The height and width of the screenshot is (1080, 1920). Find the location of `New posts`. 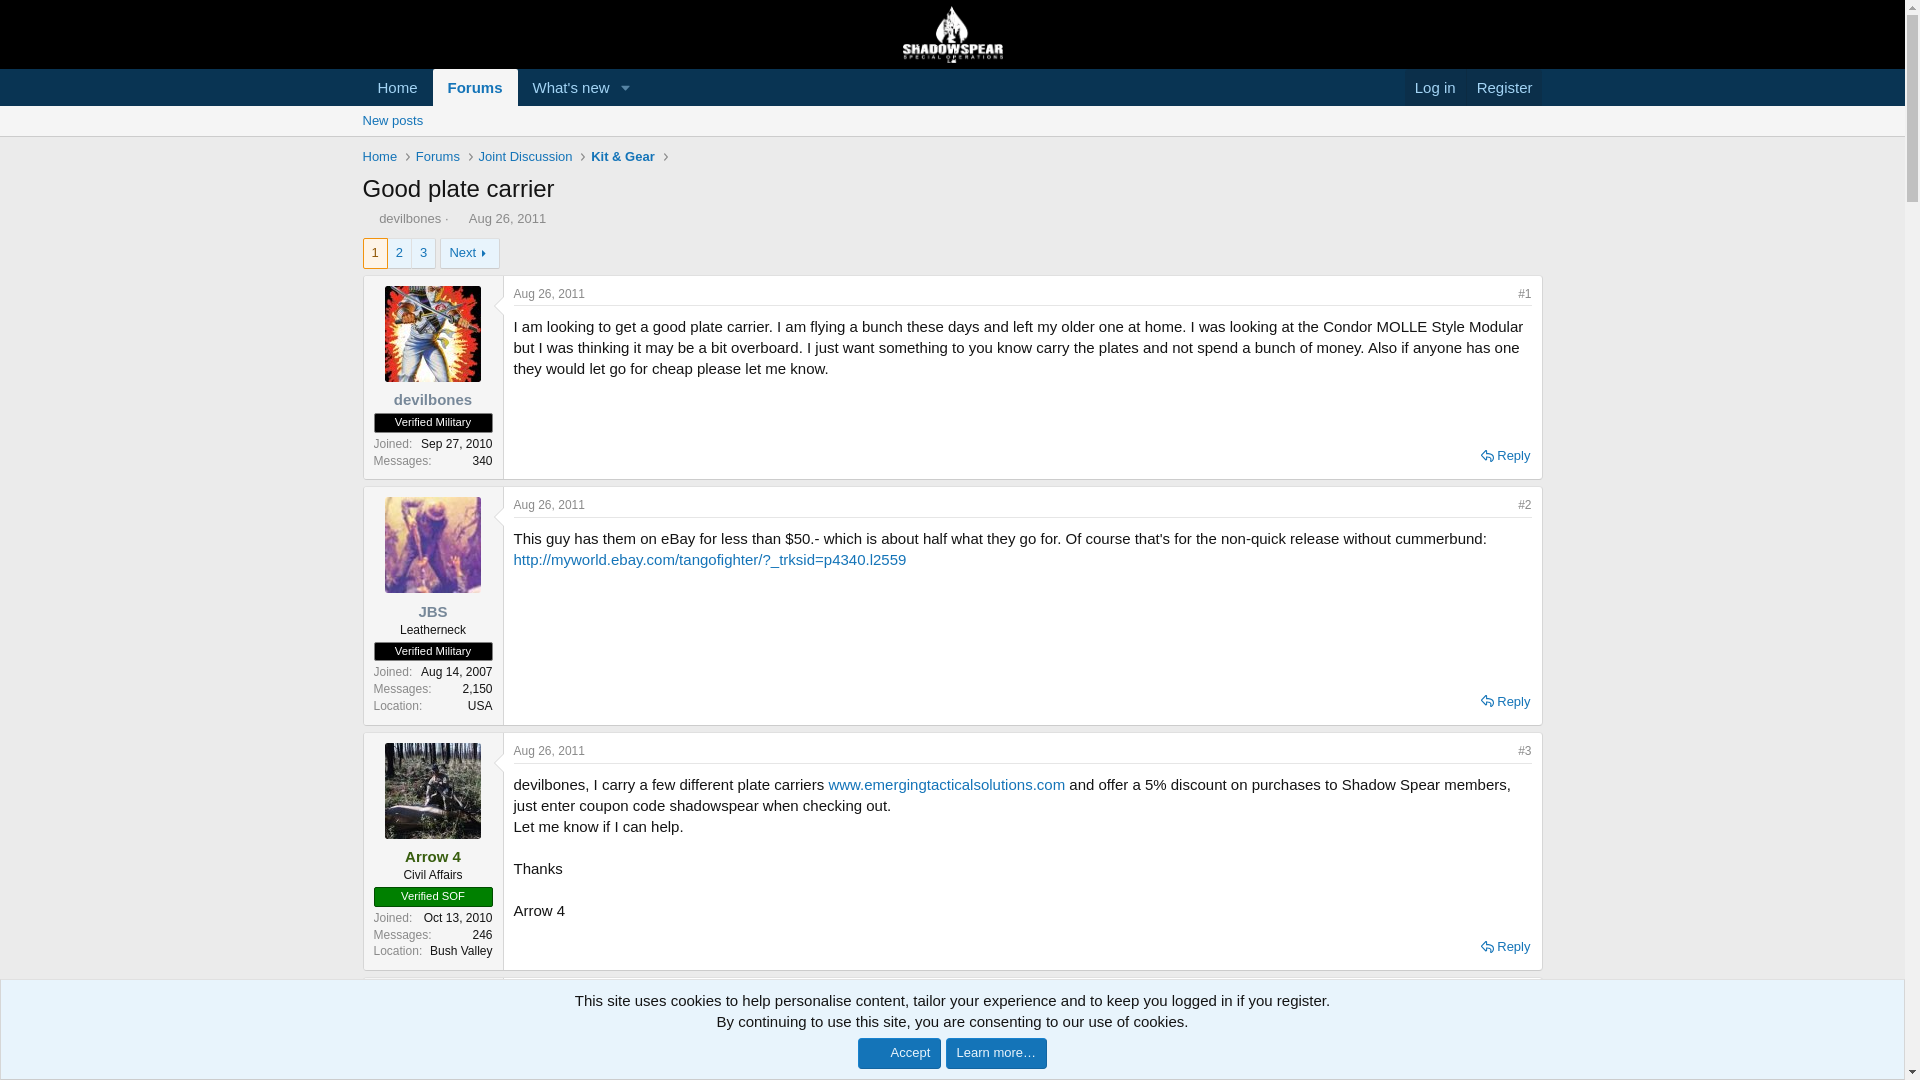

New posts is located at coordinates (951, 143).